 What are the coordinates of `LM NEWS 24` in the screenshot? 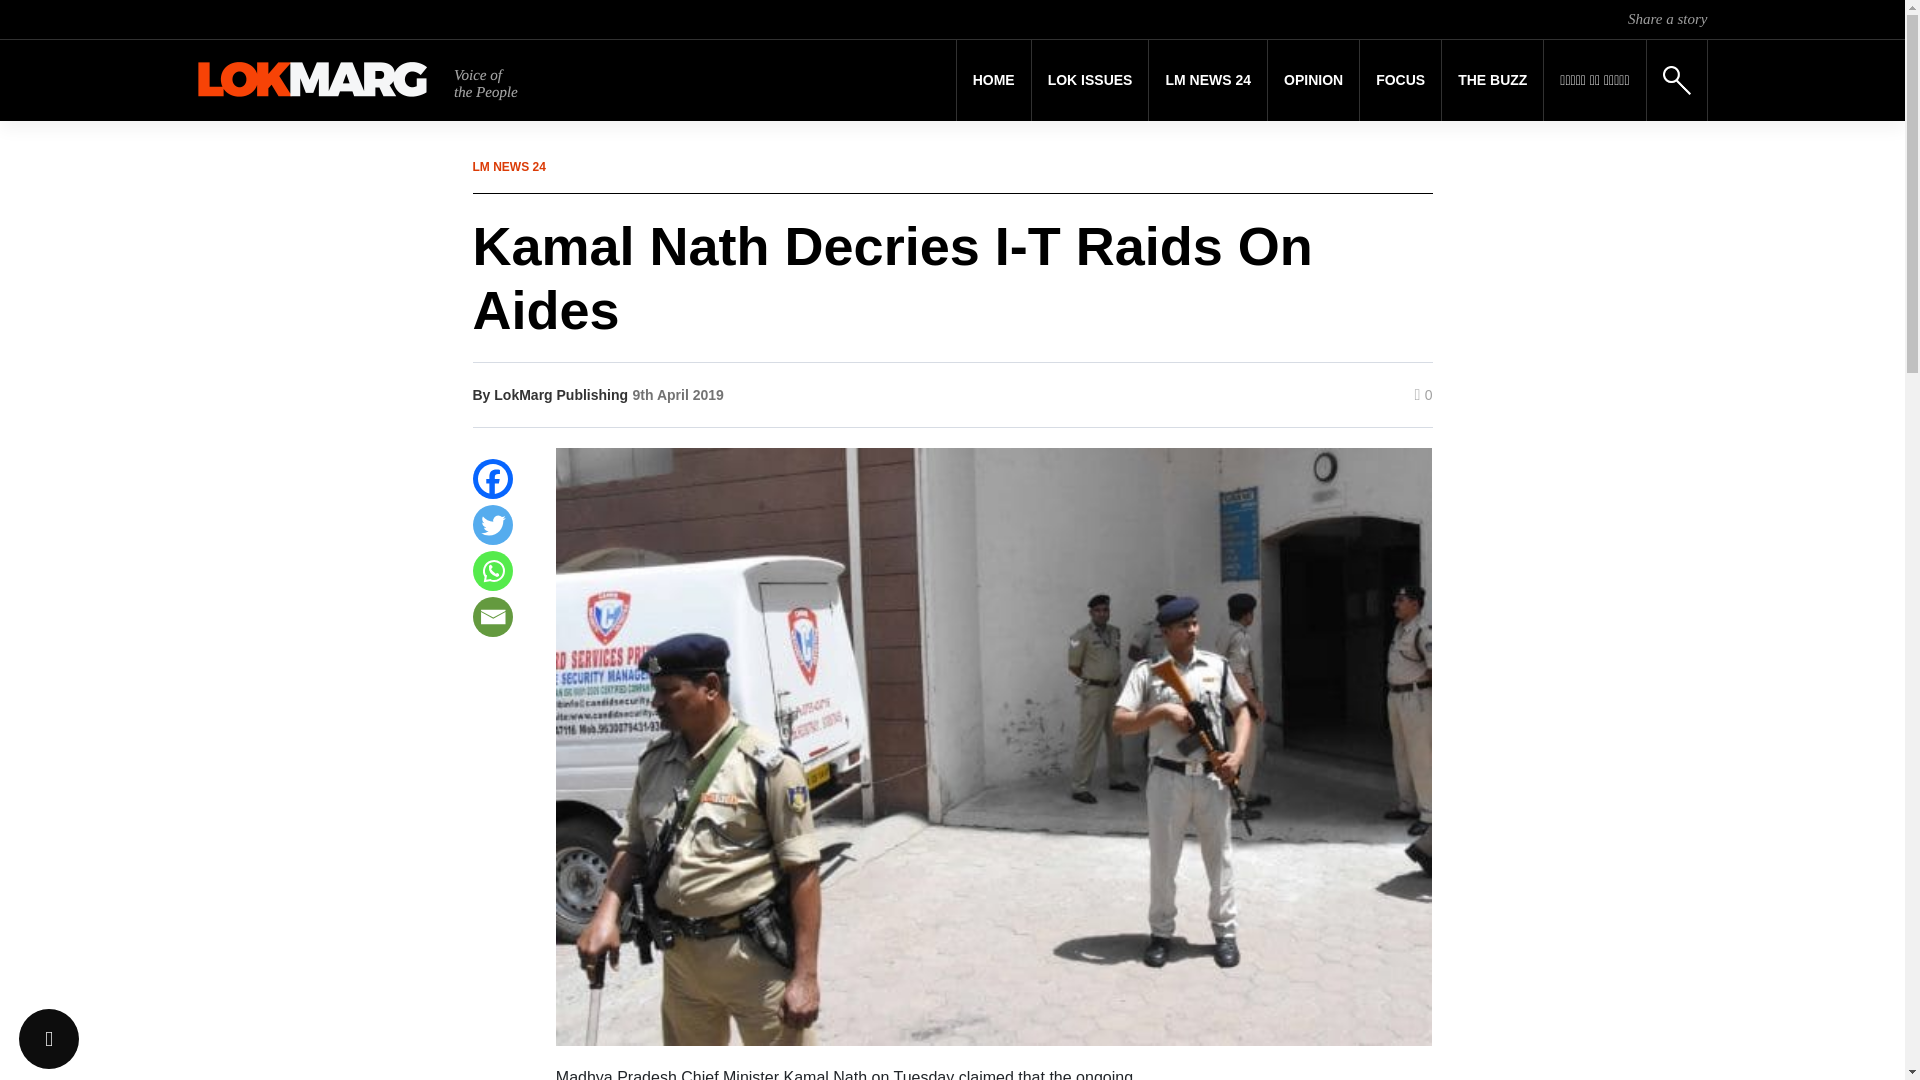 It's located at (1208, 80).